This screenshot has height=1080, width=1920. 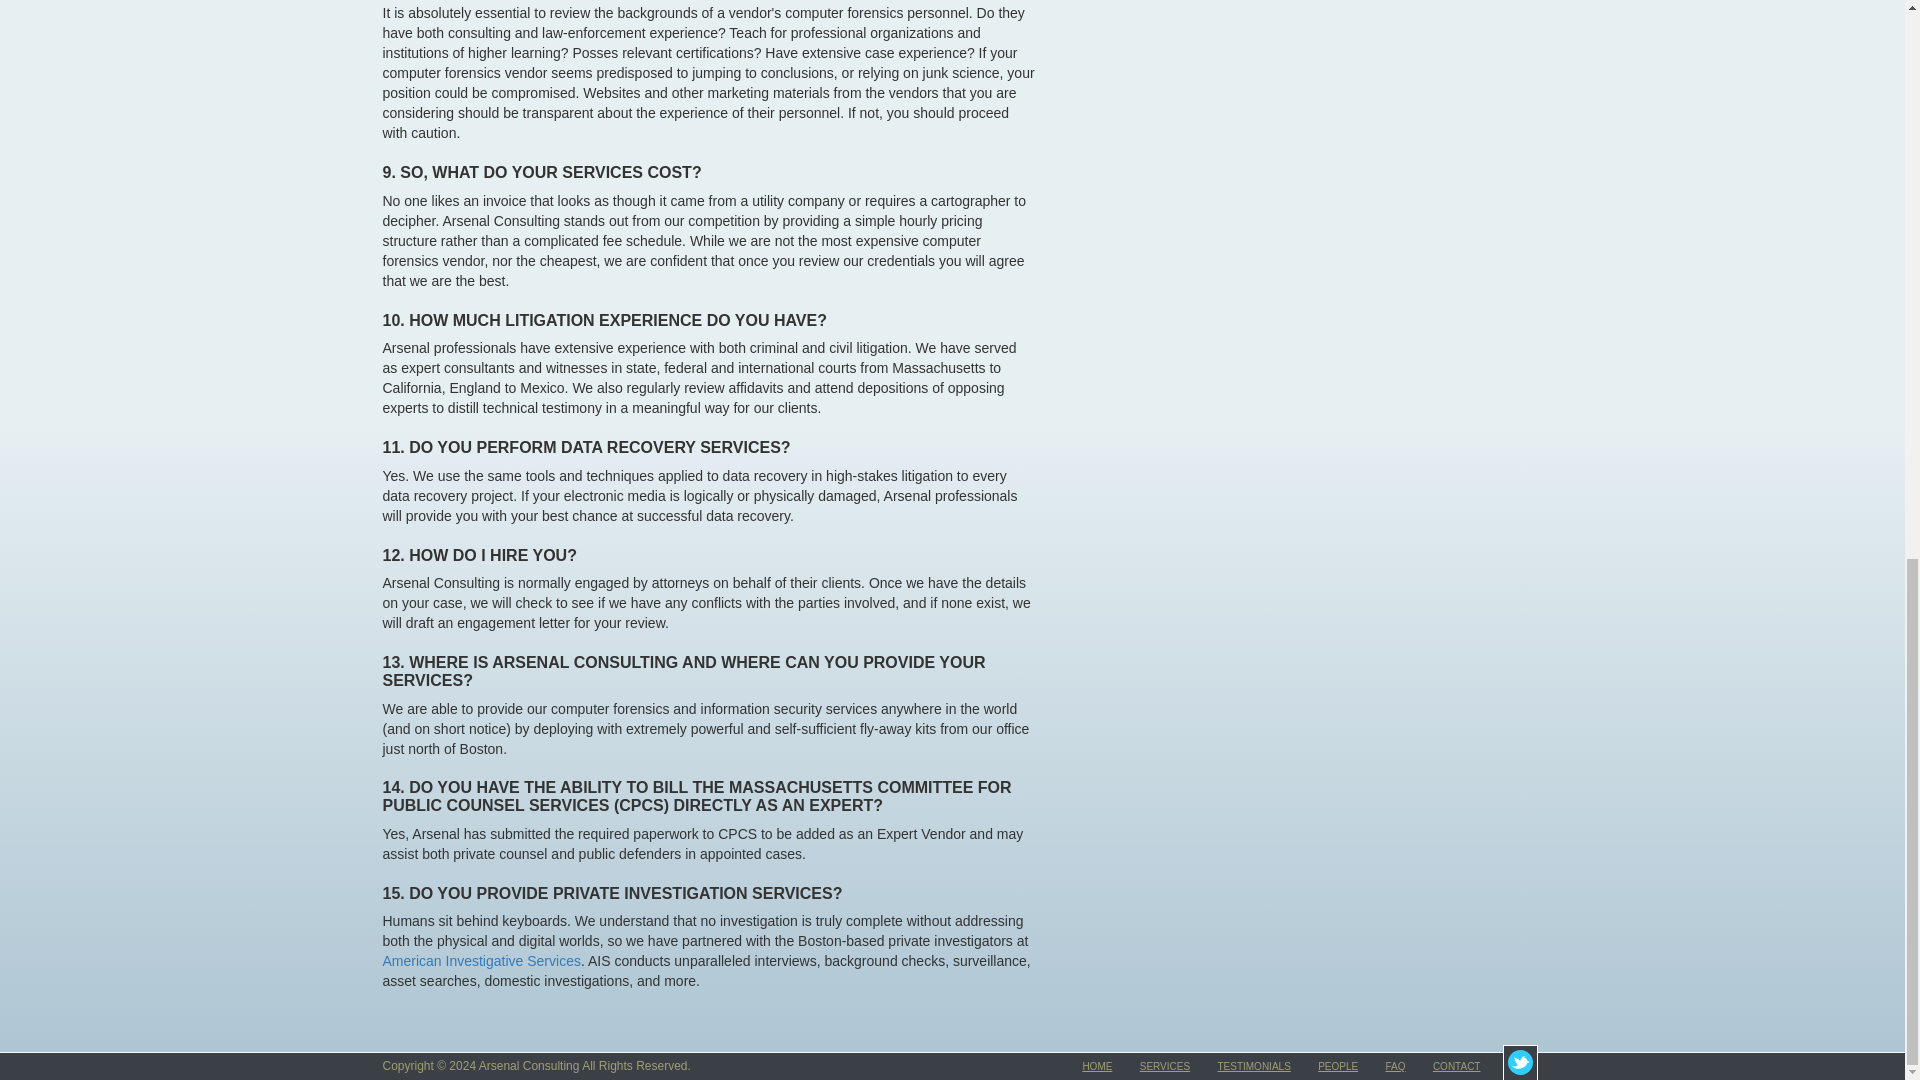 What do you see at coordinates (1456, 1066) in the screenshot?
I see `CONTACT` at bounding box center [1456, 1066].